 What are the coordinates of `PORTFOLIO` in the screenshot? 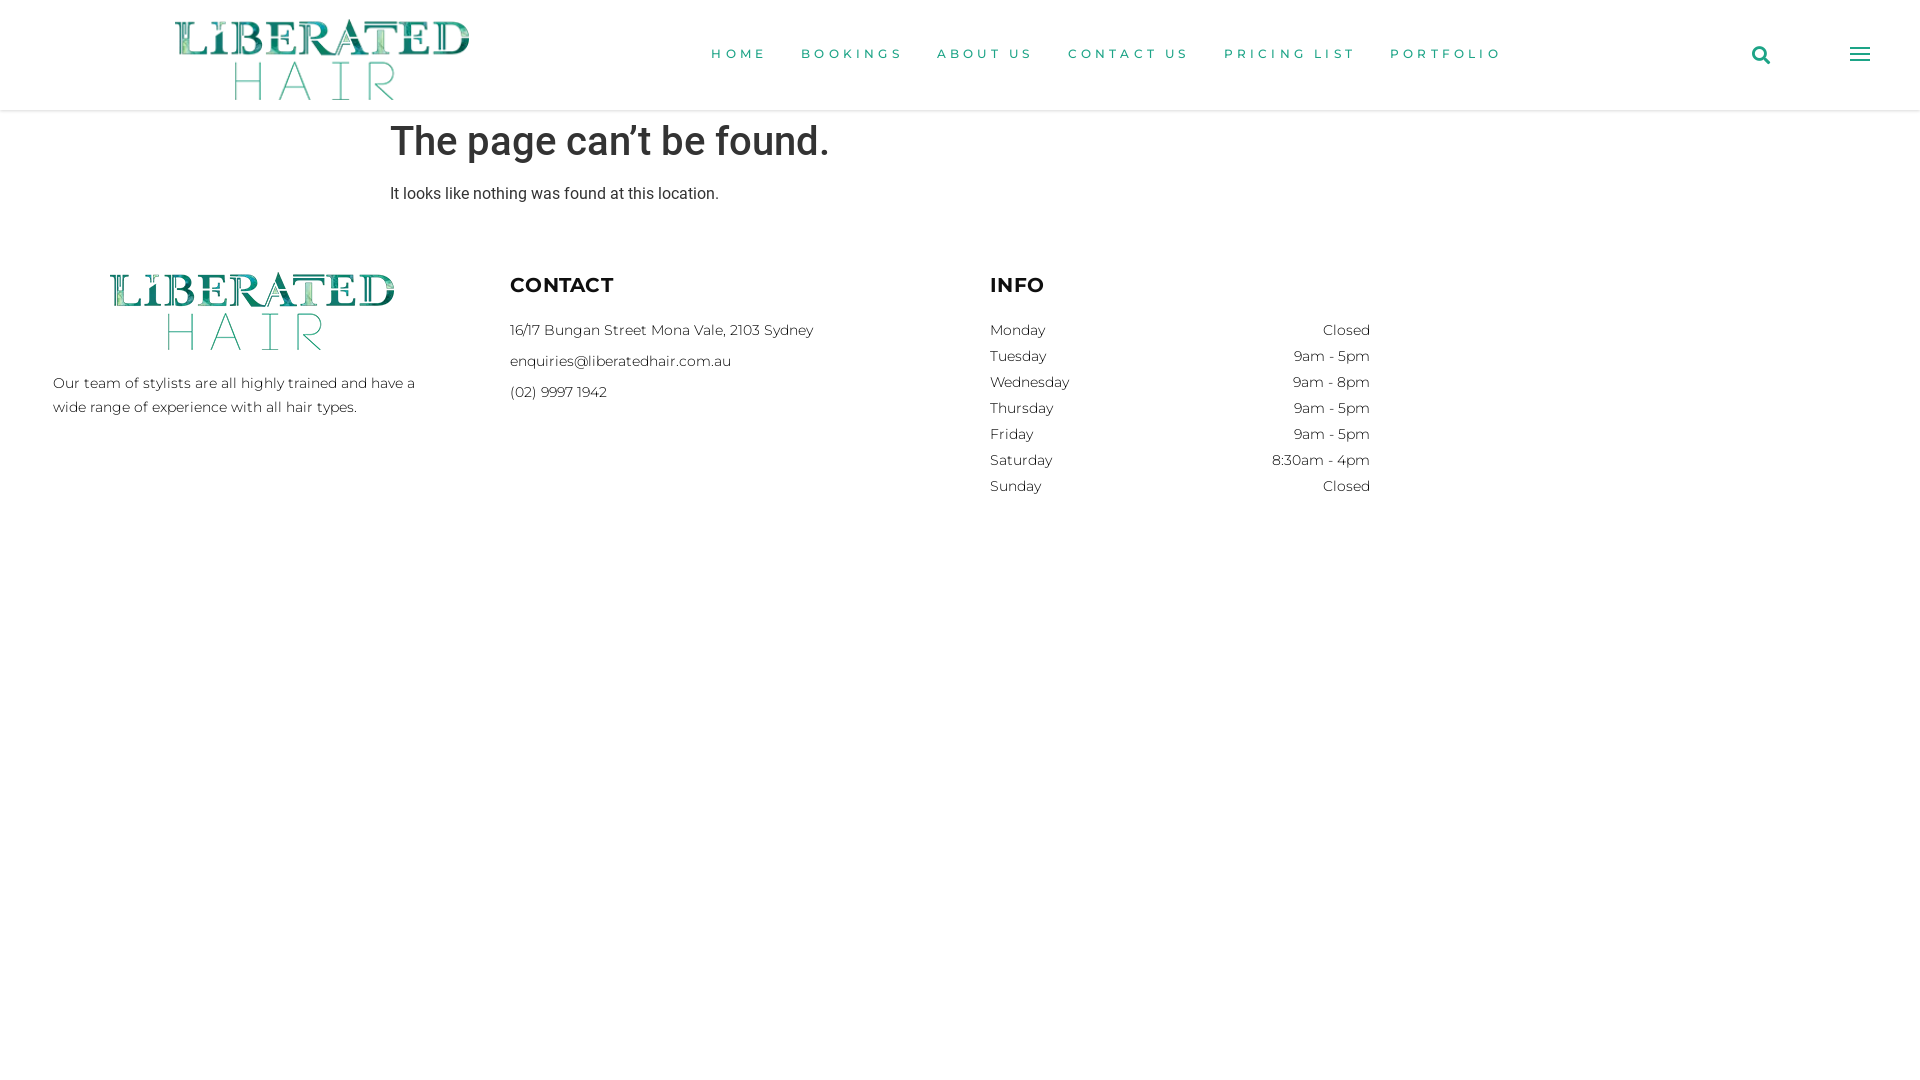 It's located at (1446, 55).